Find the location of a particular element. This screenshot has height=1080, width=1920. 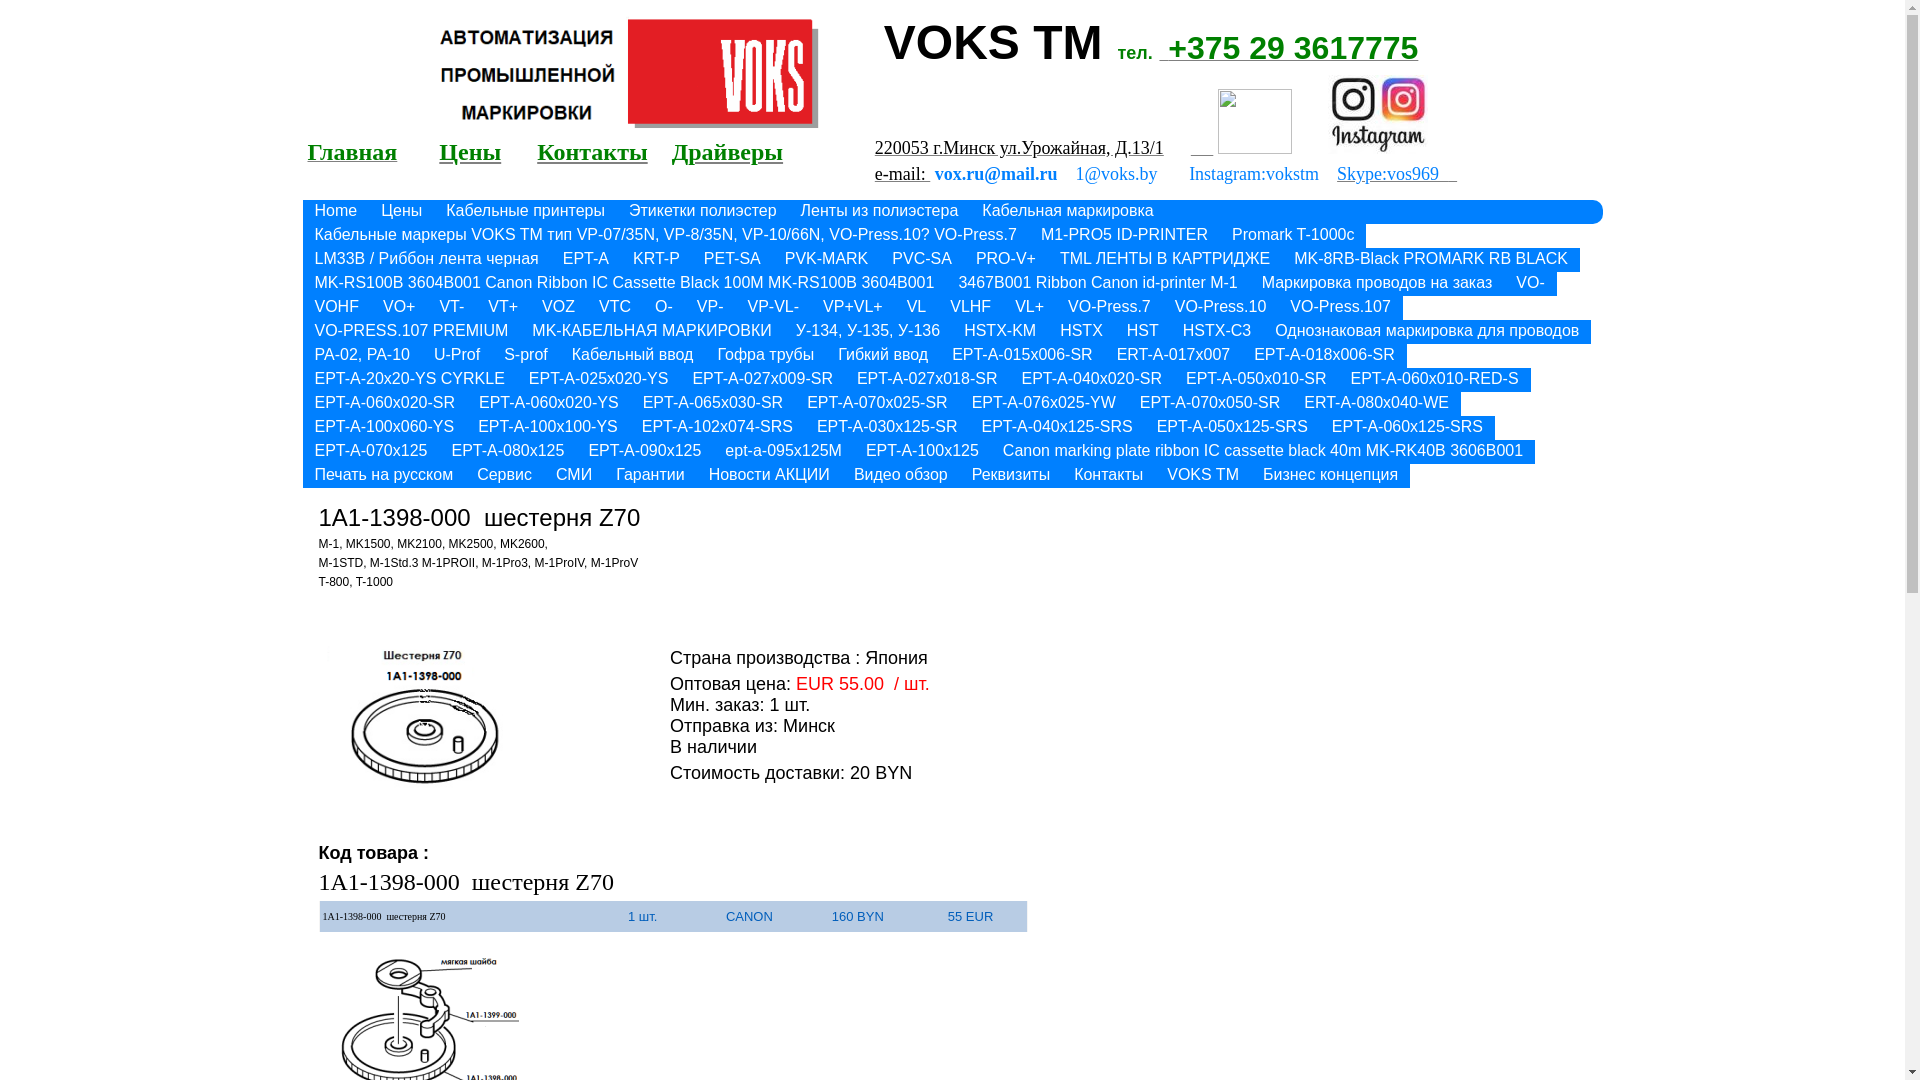

EPT-A-060x125-SRS is located at coordinates (1408, 428).